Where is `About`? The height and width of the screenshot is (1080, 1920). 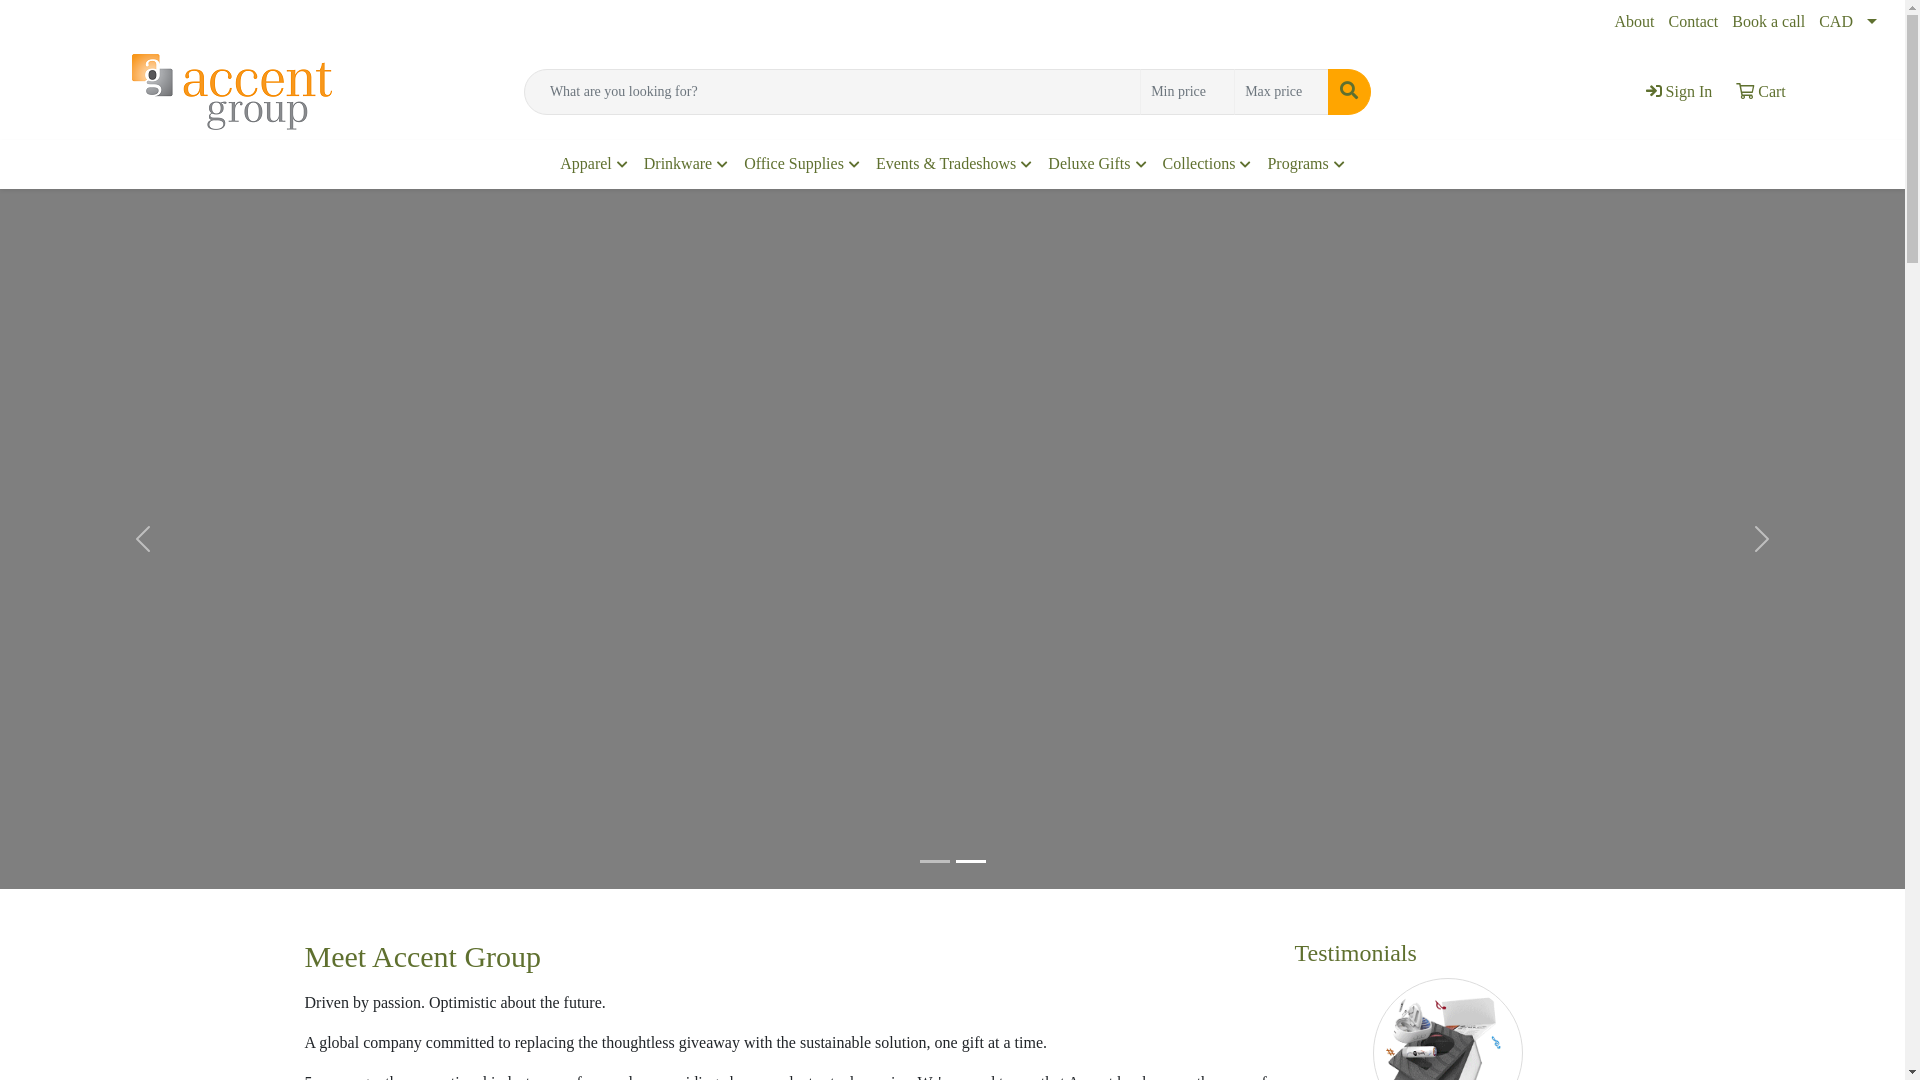
About is located at coordinates (1635, 22).